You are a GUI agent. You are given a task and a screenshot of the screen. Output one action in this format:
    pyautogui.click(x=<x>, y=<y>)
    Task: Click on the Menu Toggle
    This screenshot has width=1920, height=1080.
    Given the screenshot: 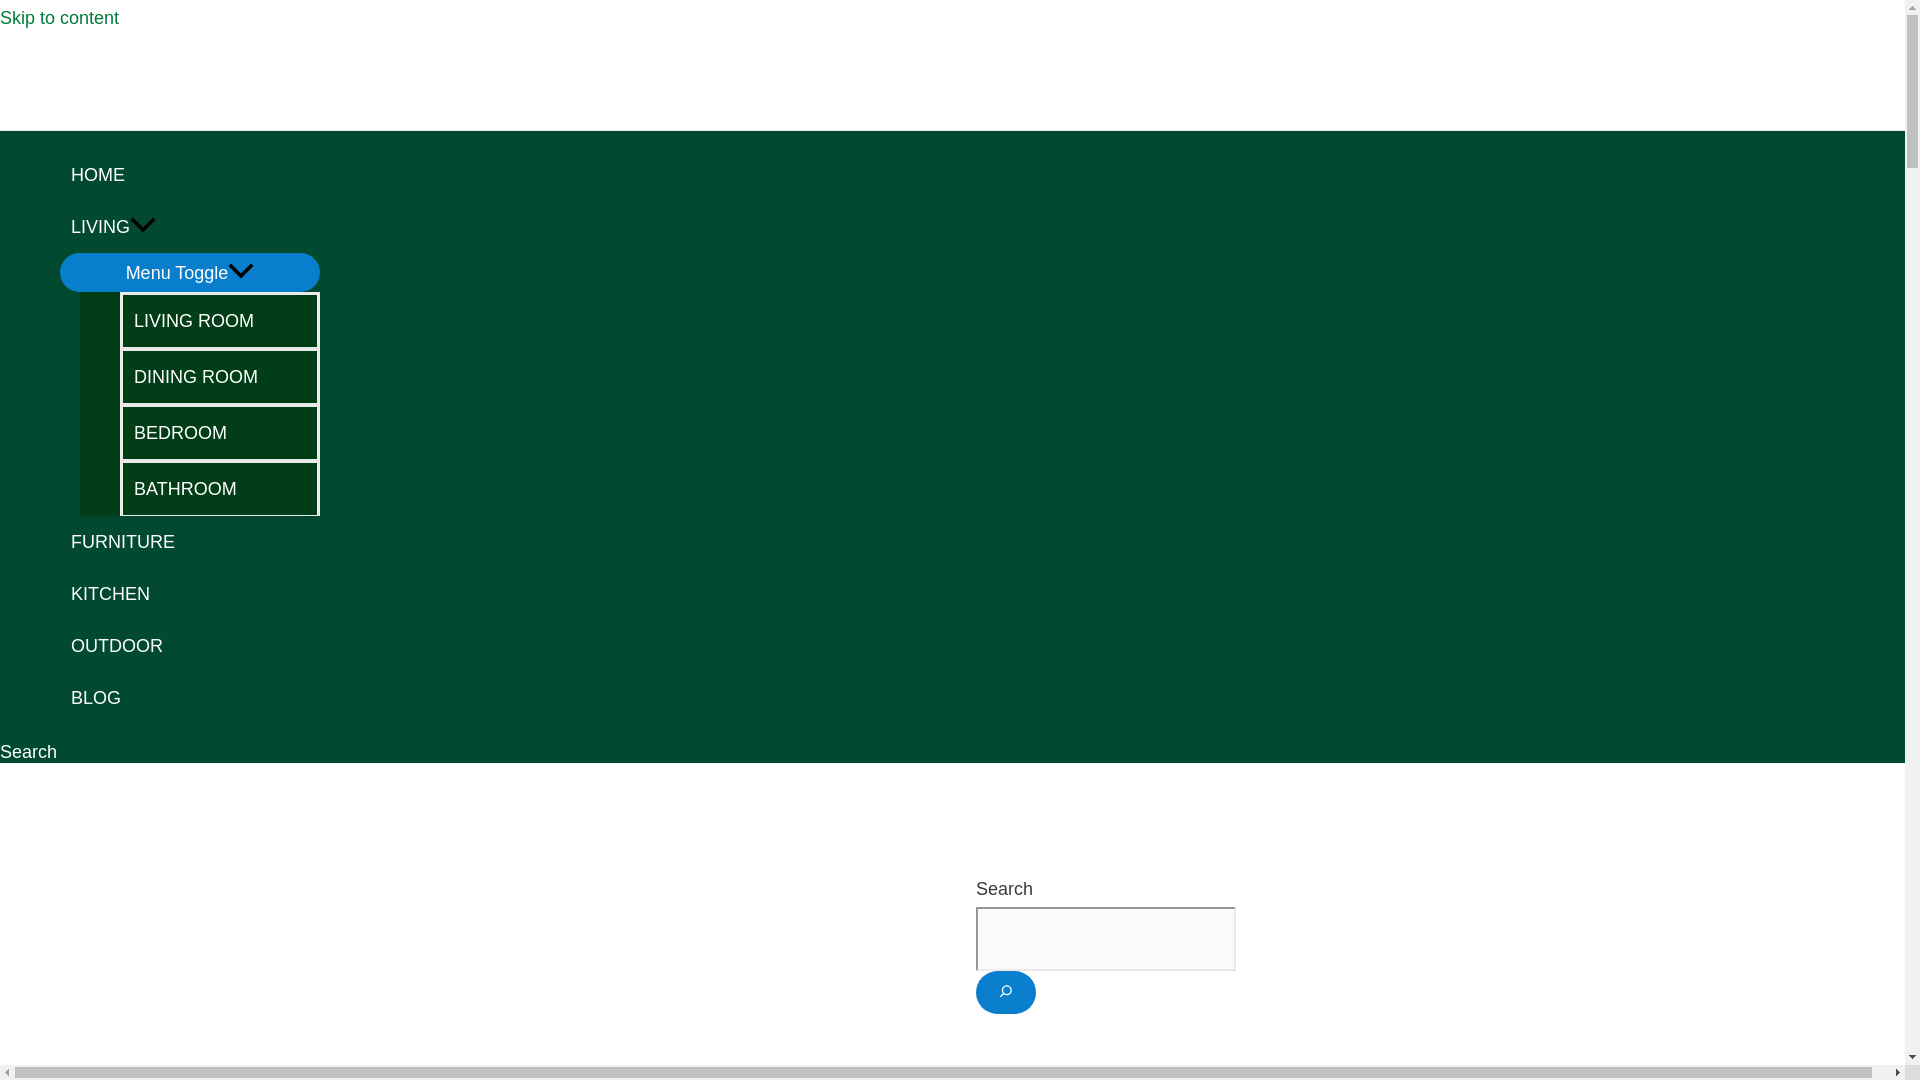 What is the action you would take?
    pyautogui.click(x=190, y=272)
    